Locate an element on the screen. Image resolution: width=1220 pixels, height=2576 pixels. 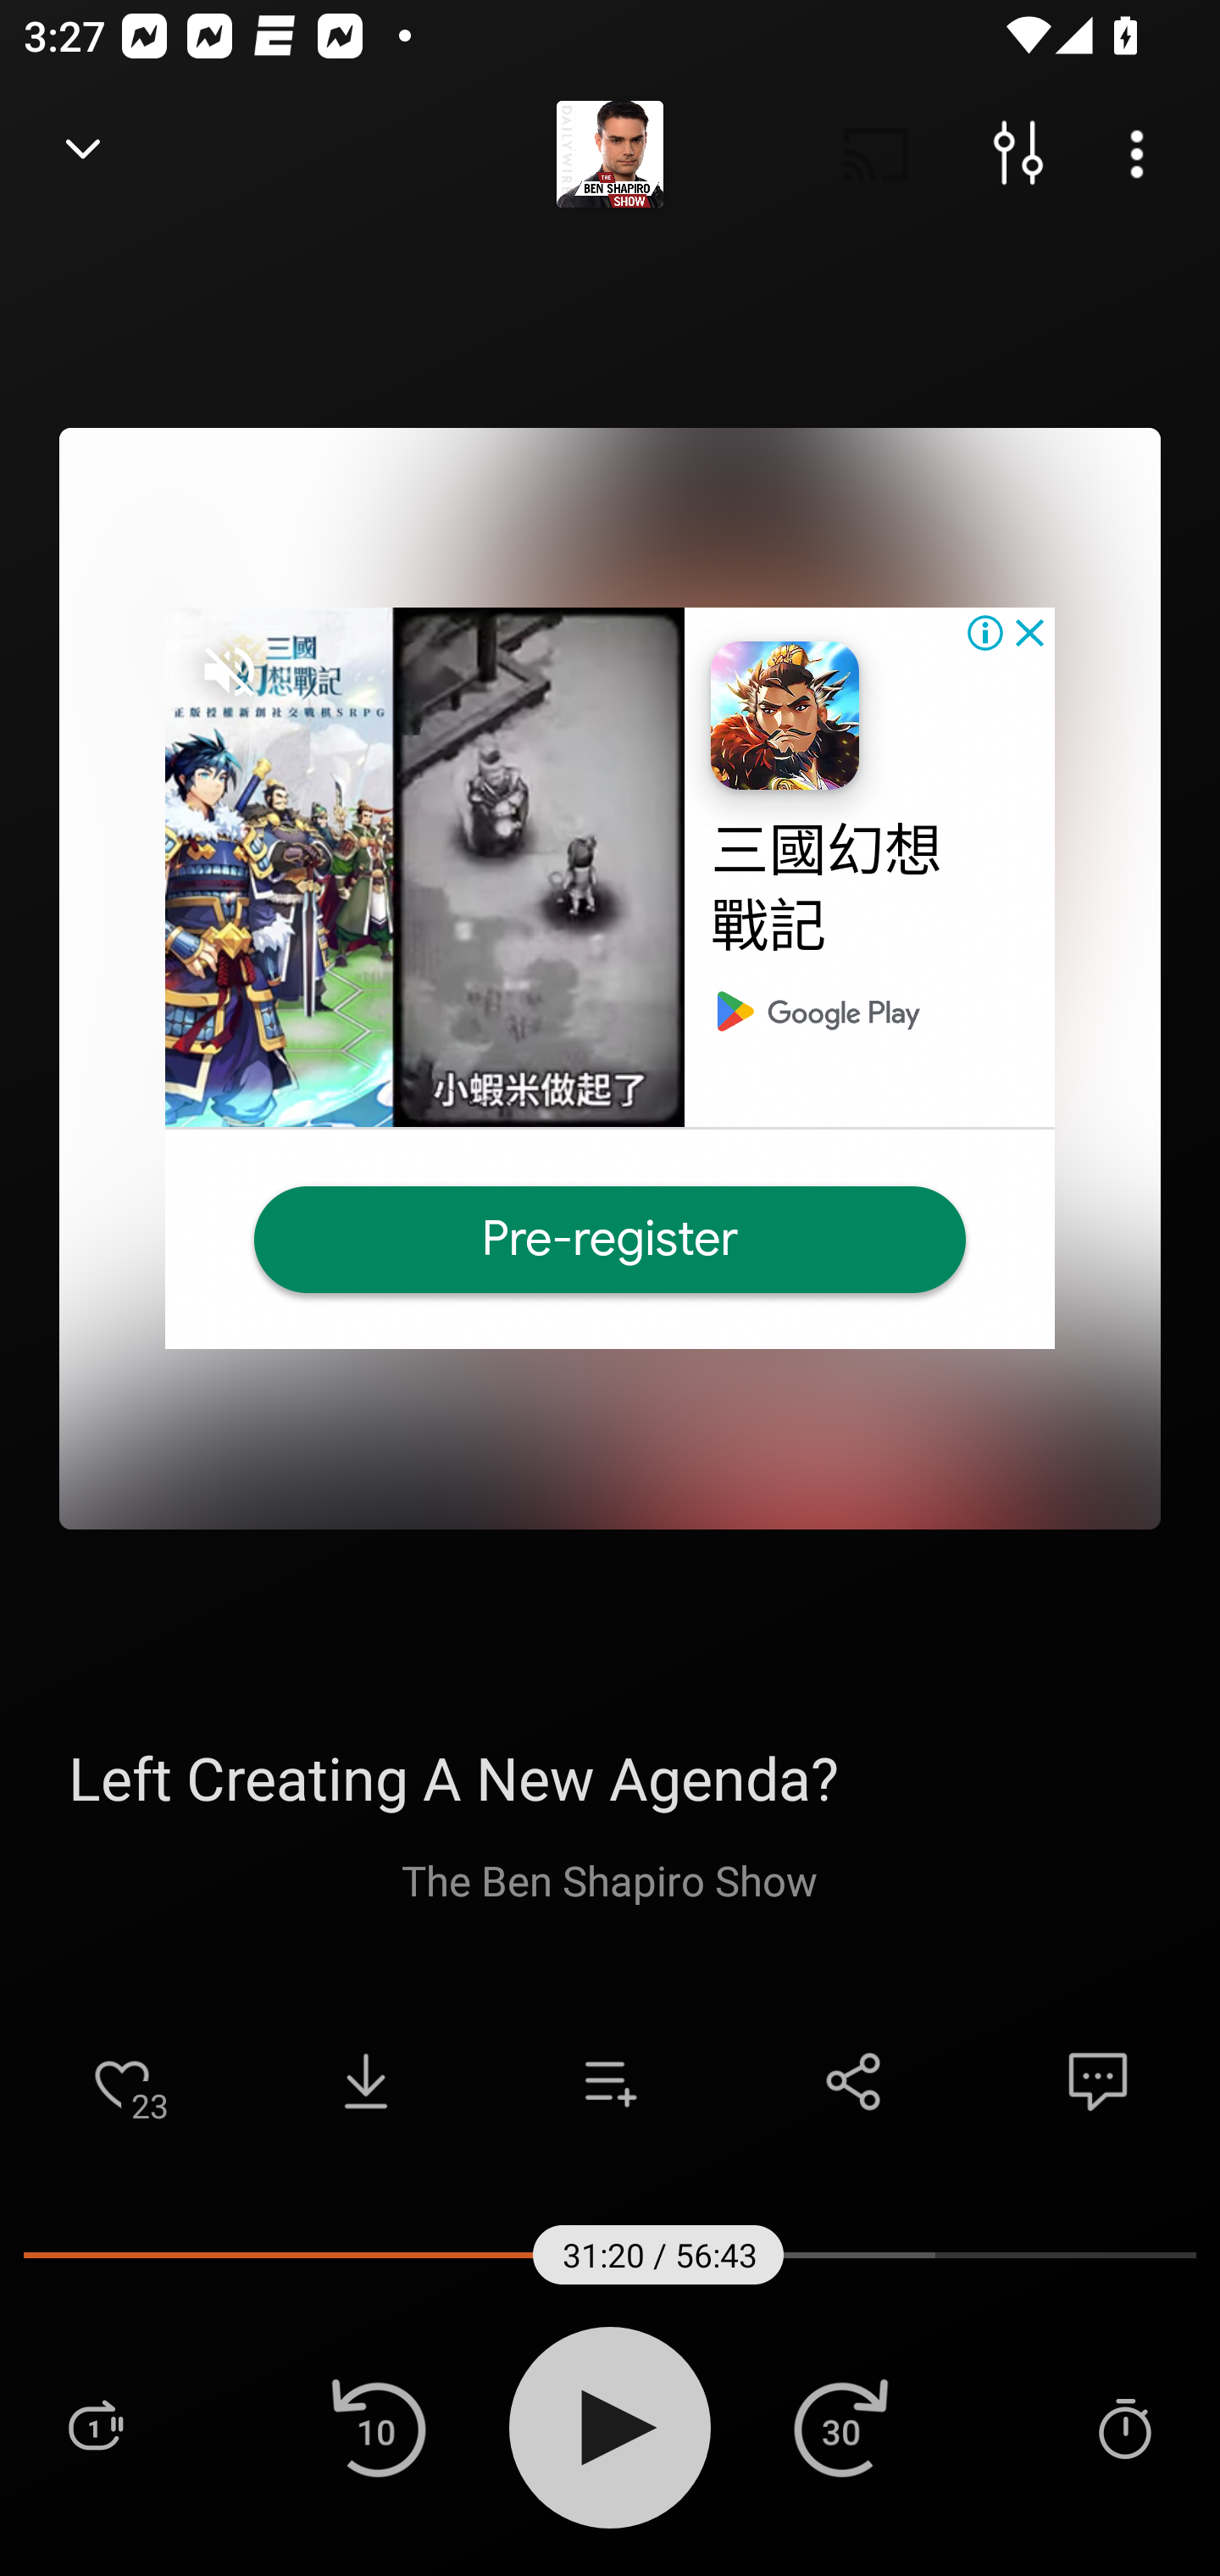
 Back is located at coordinates (83, 154).